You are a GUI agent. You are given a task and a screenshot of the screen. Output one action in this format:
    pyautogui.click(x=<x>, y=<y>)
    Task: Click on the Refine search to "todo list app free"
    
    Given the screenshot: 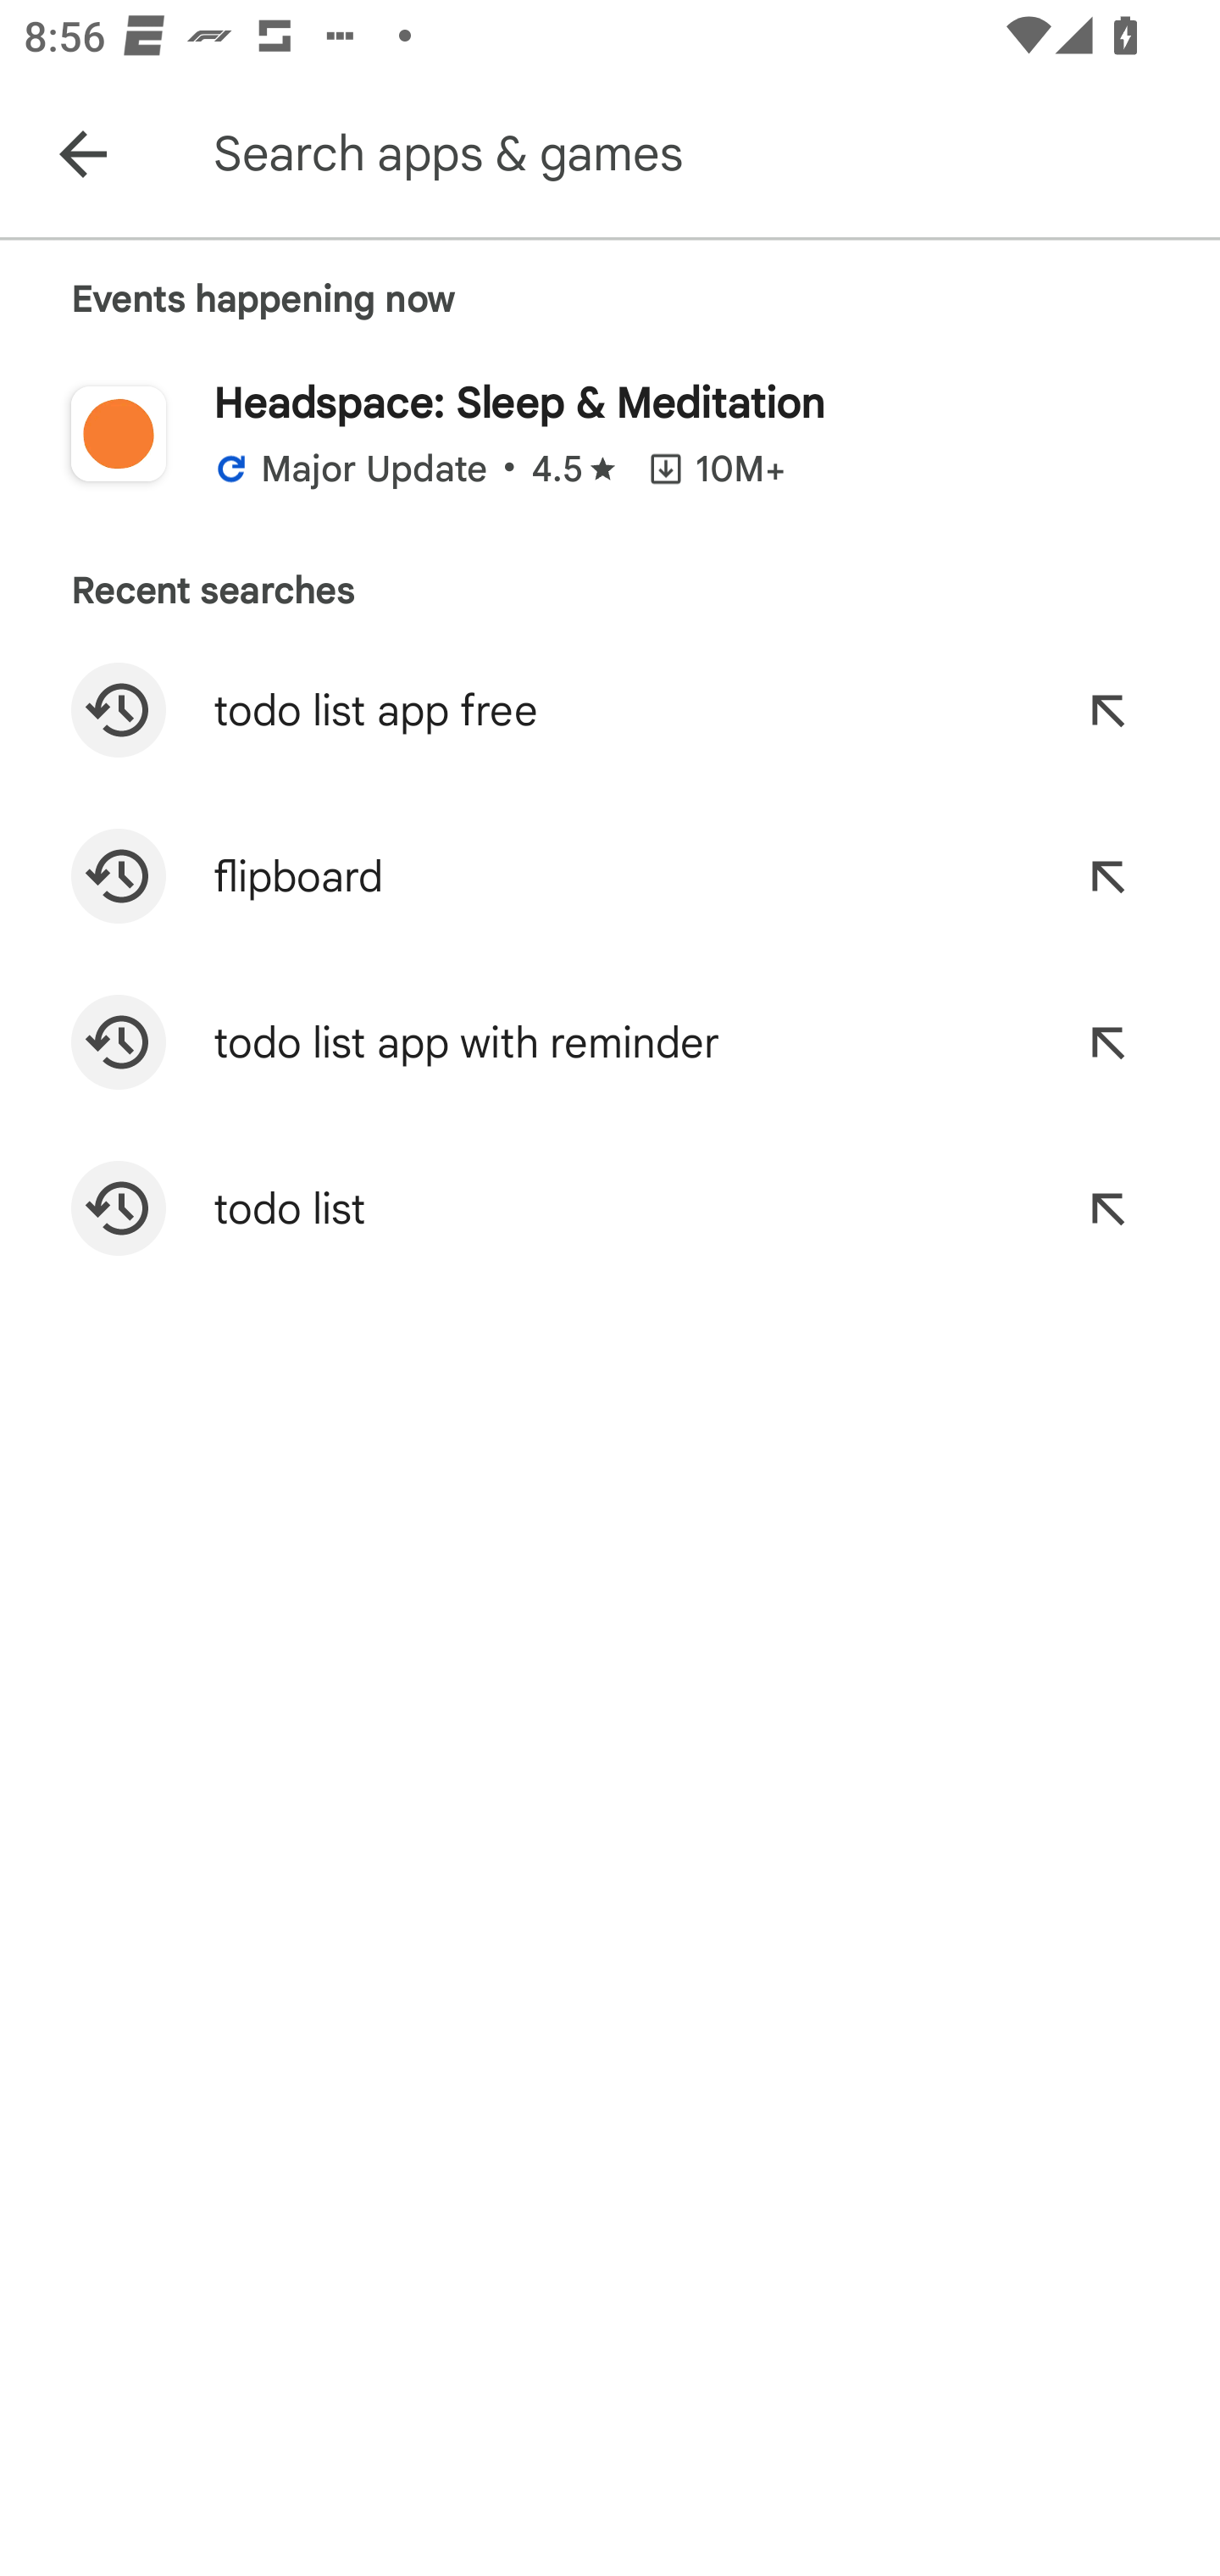 What is the action you would take?
    pyautogui.click(x=1106, y=709)
    